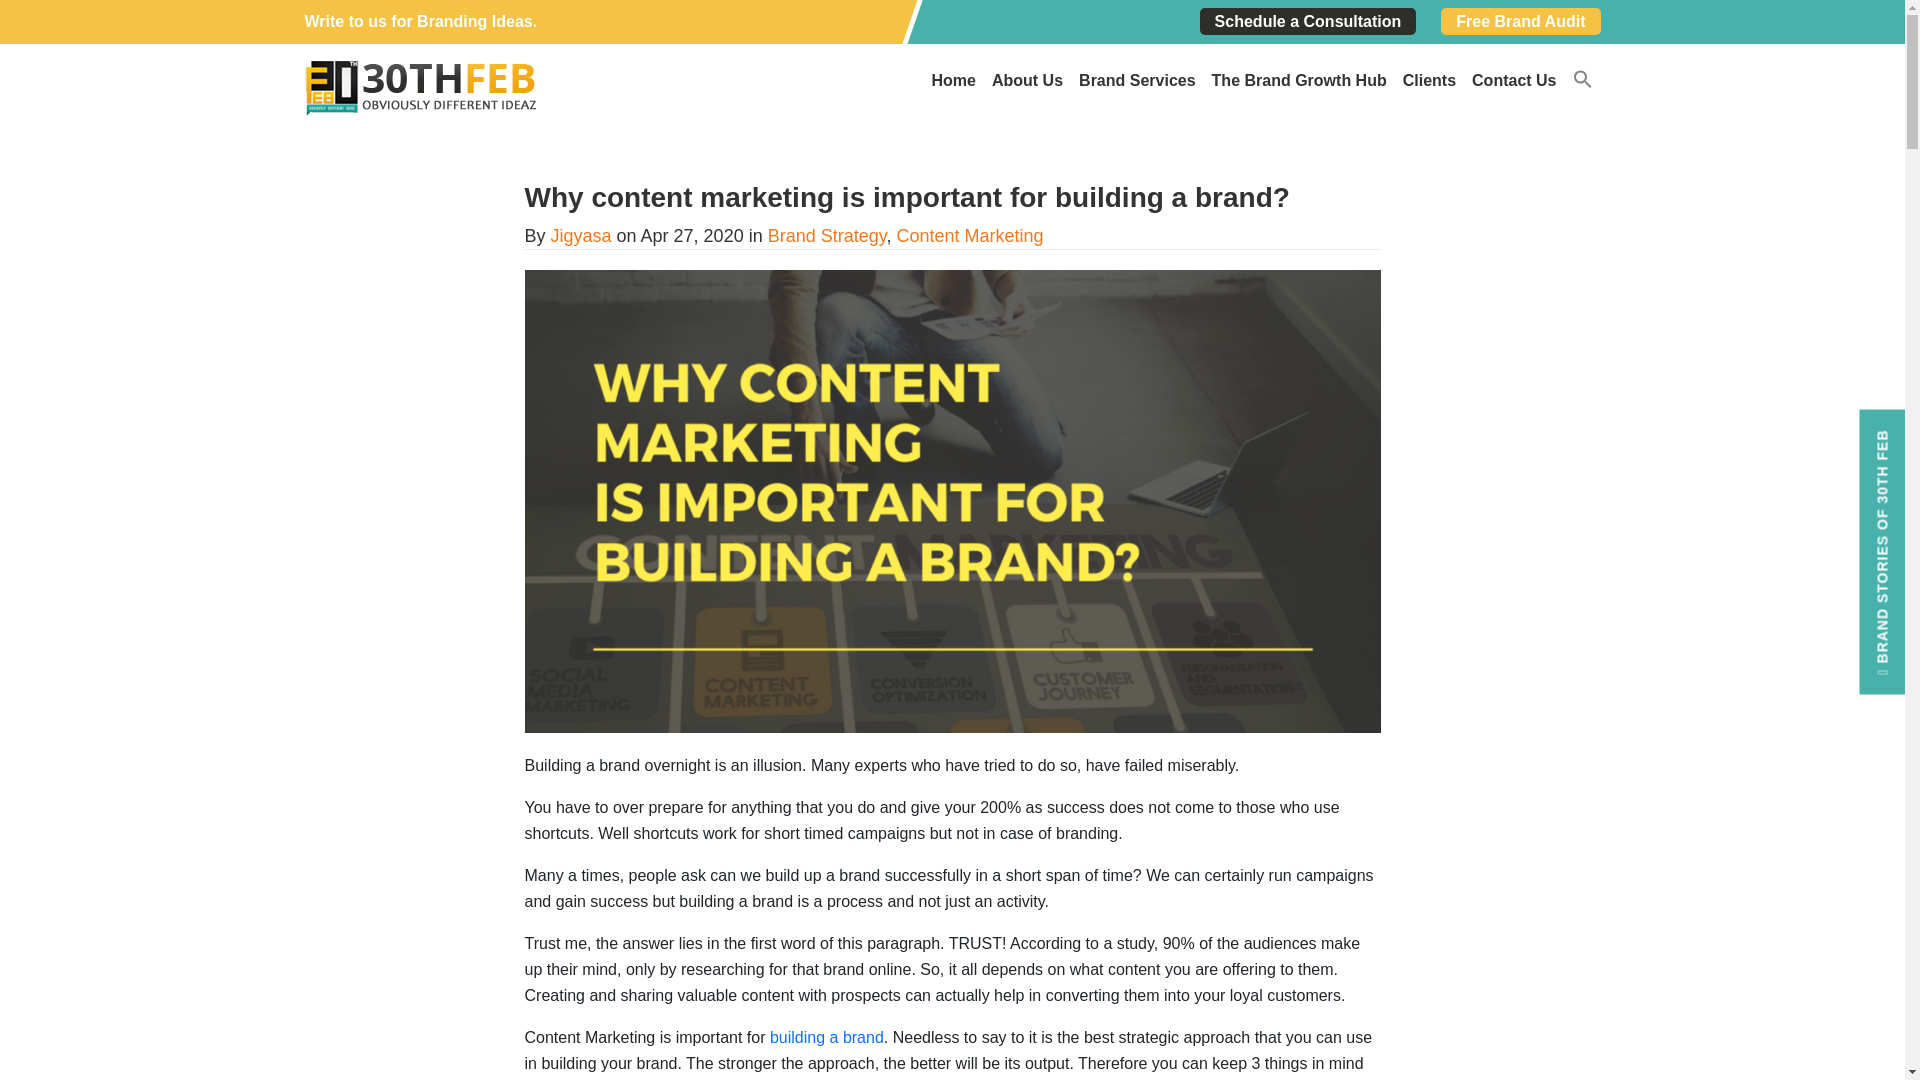 This screenshot has height=1080, width=1920. Describe the element at coordinates (1429, 80) in the screenshot. I see `Clients` at that location.